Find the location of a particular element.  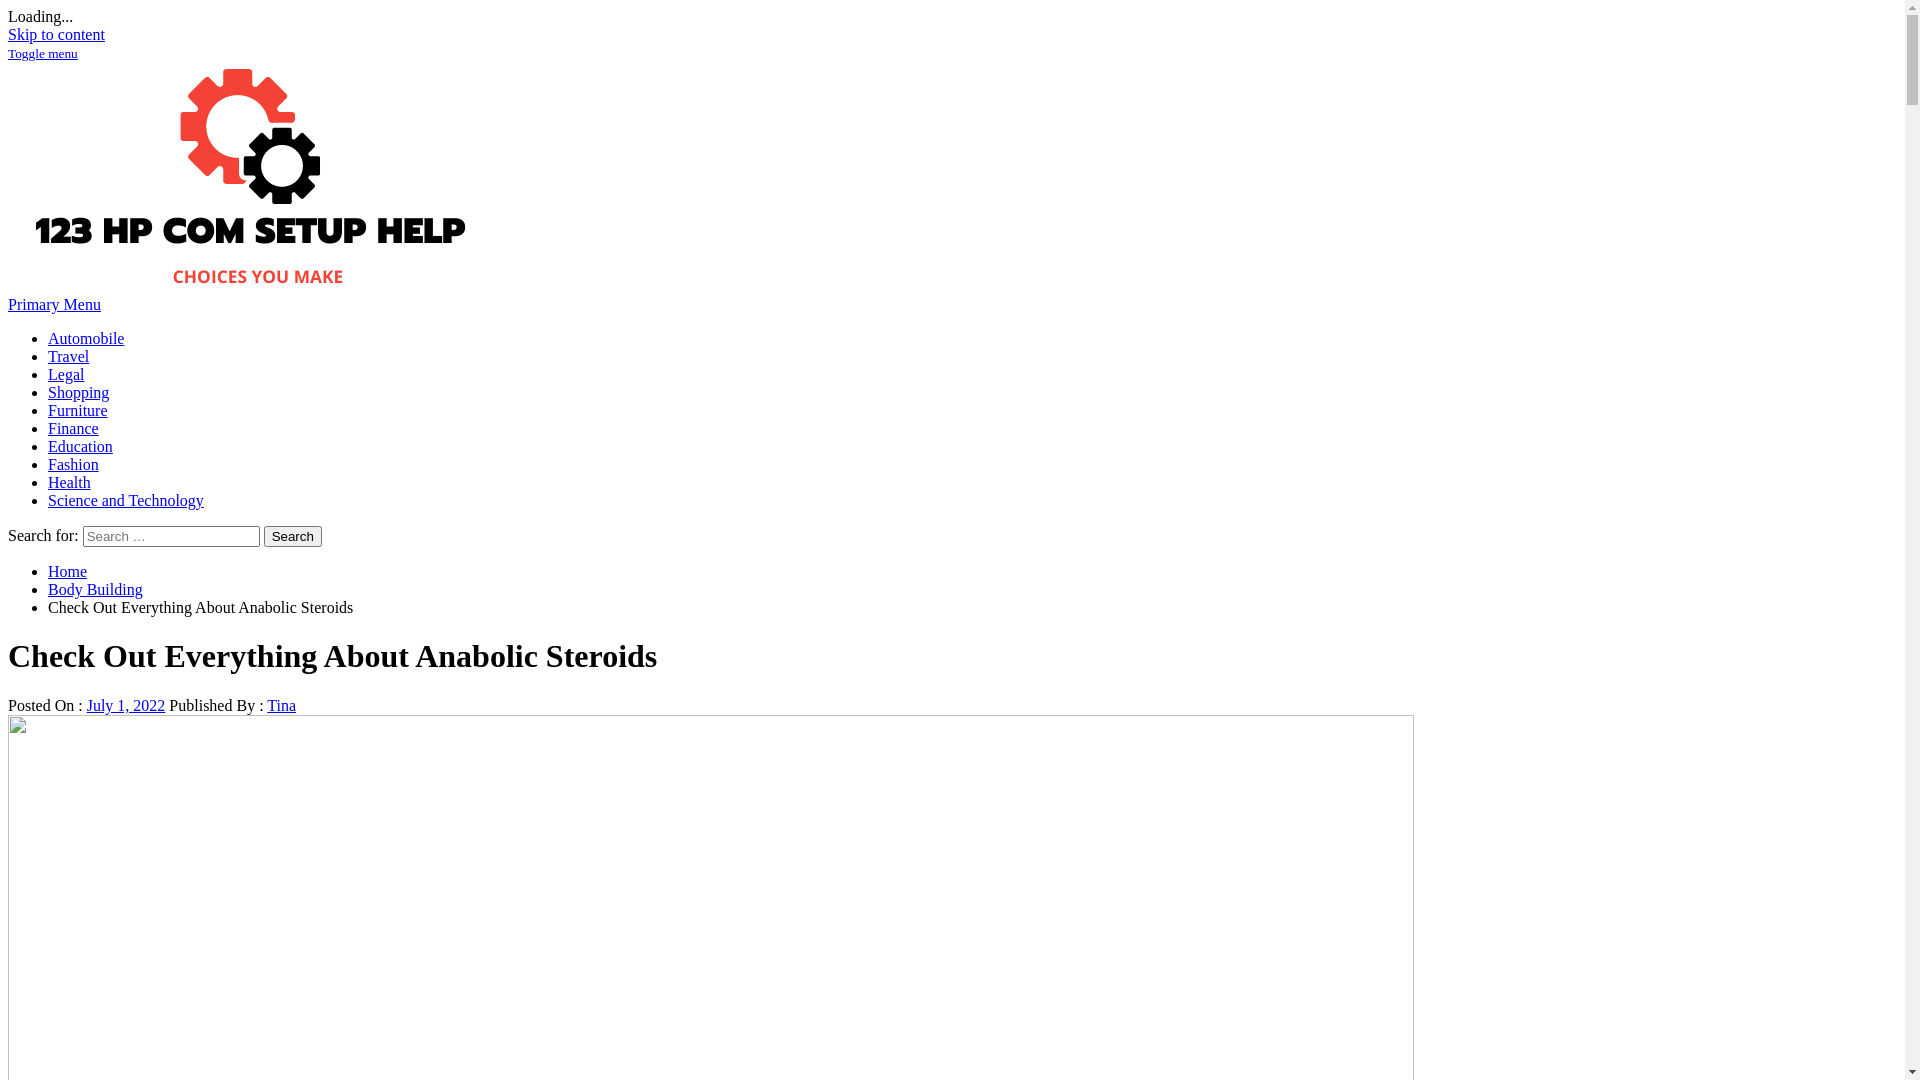

Home is located at coordinates (68, 572).